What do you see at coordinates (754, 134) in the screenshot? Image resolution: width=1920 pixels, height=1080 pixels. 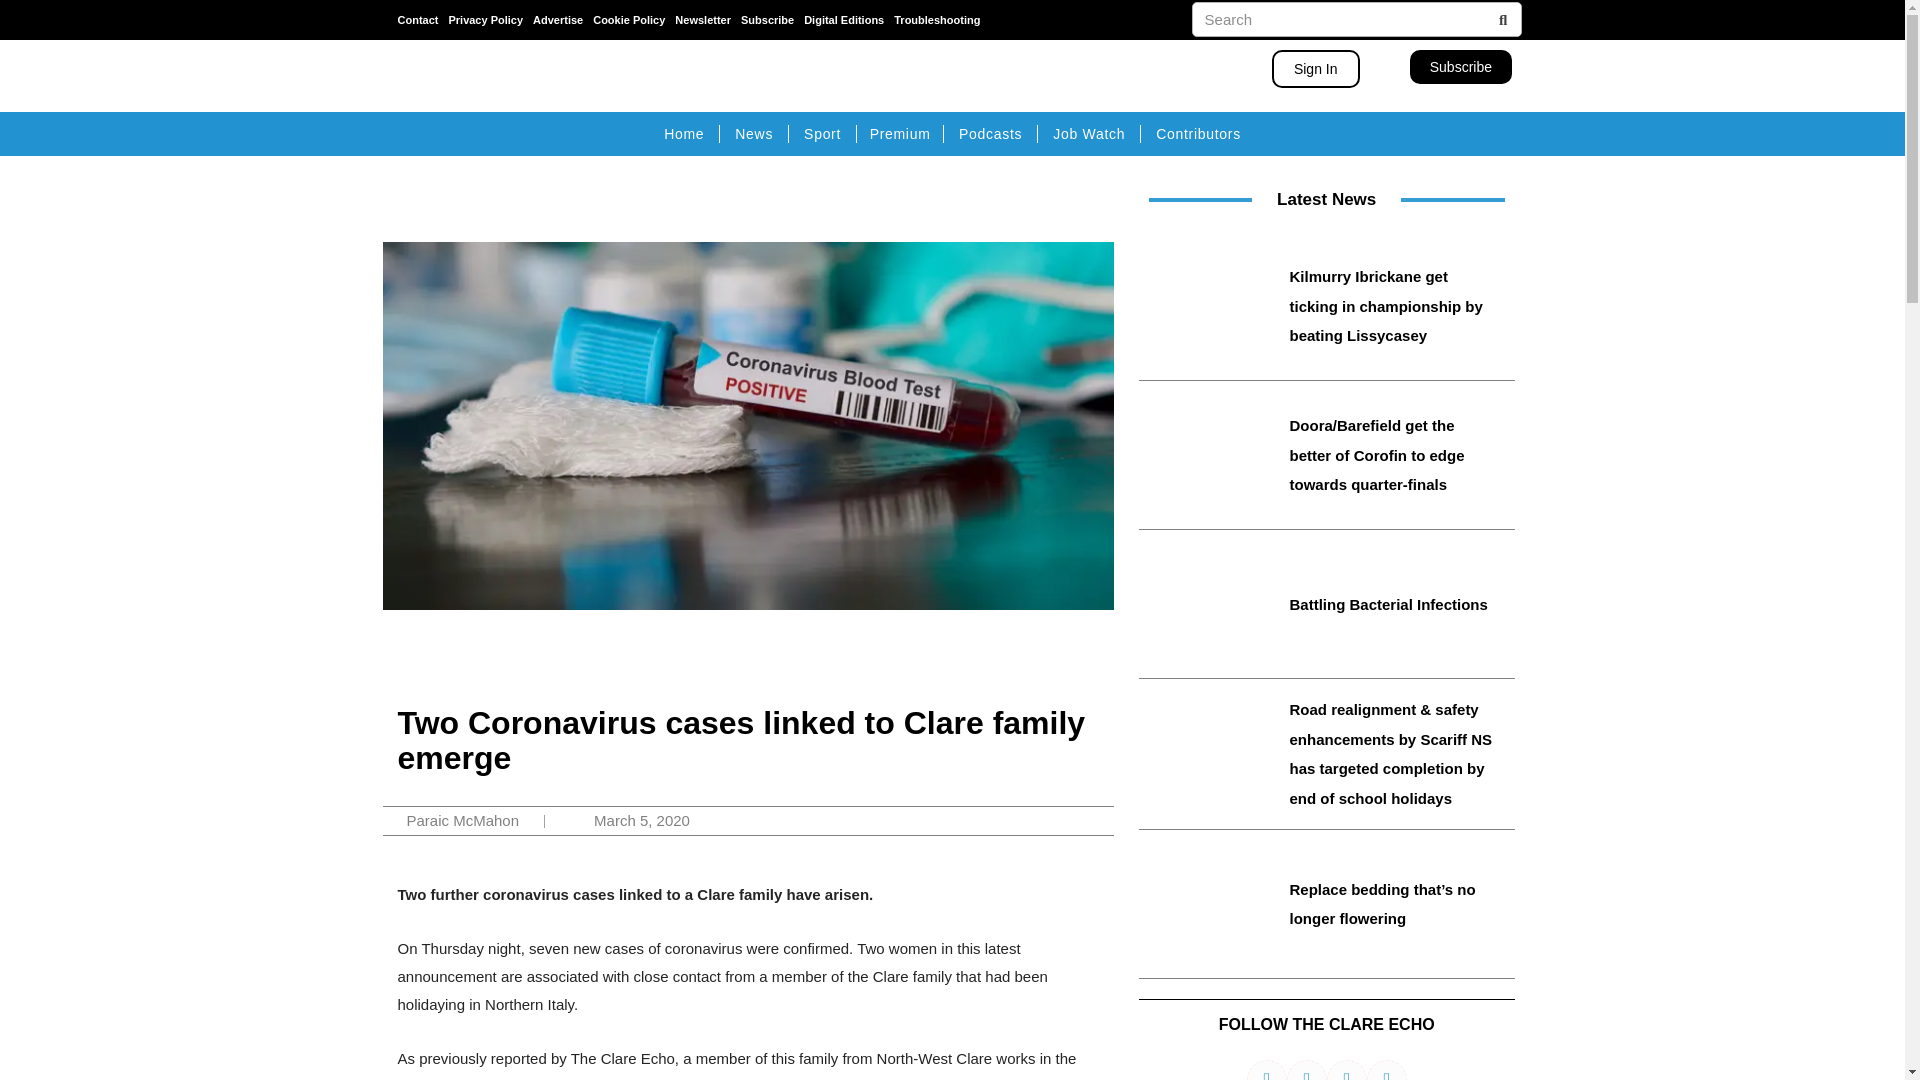 I see `News` at bounding box center [754, 134].